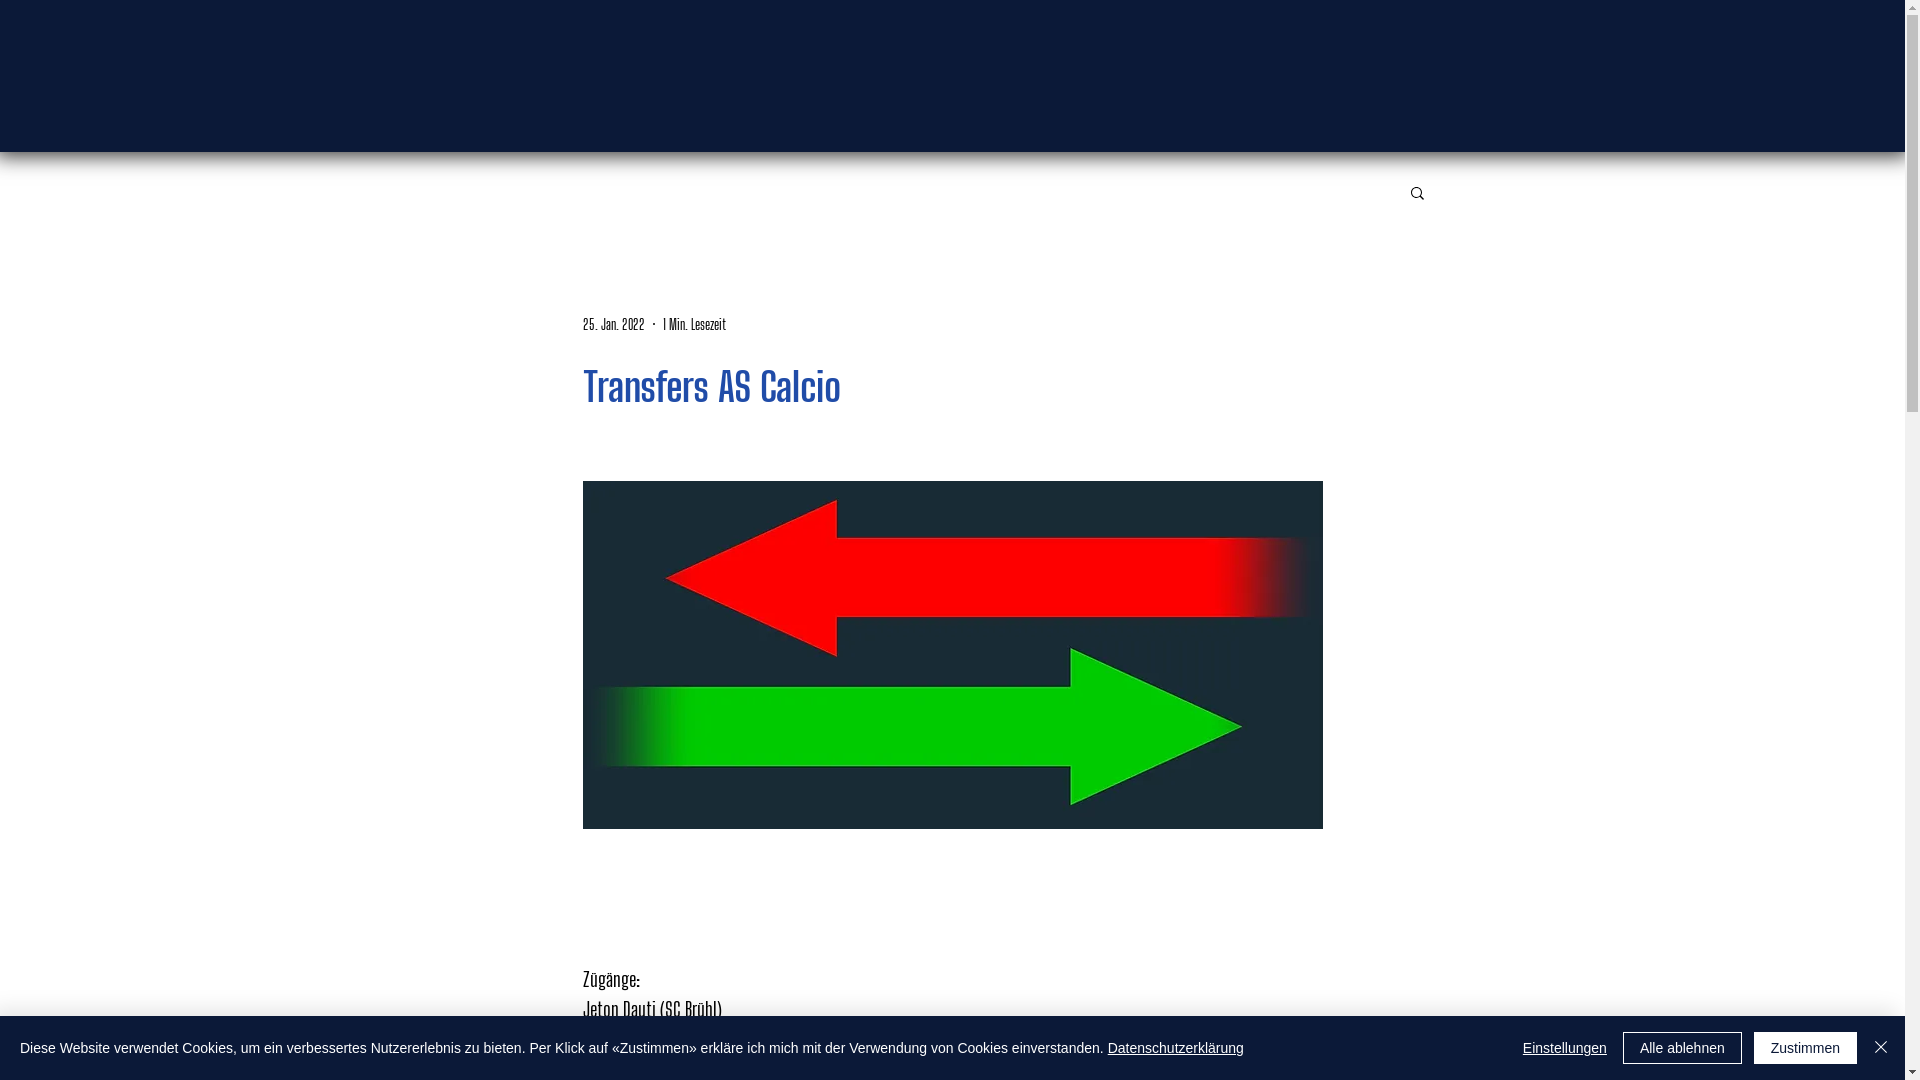  I want to click on Alle ablehnen, so click(1682, 1048).